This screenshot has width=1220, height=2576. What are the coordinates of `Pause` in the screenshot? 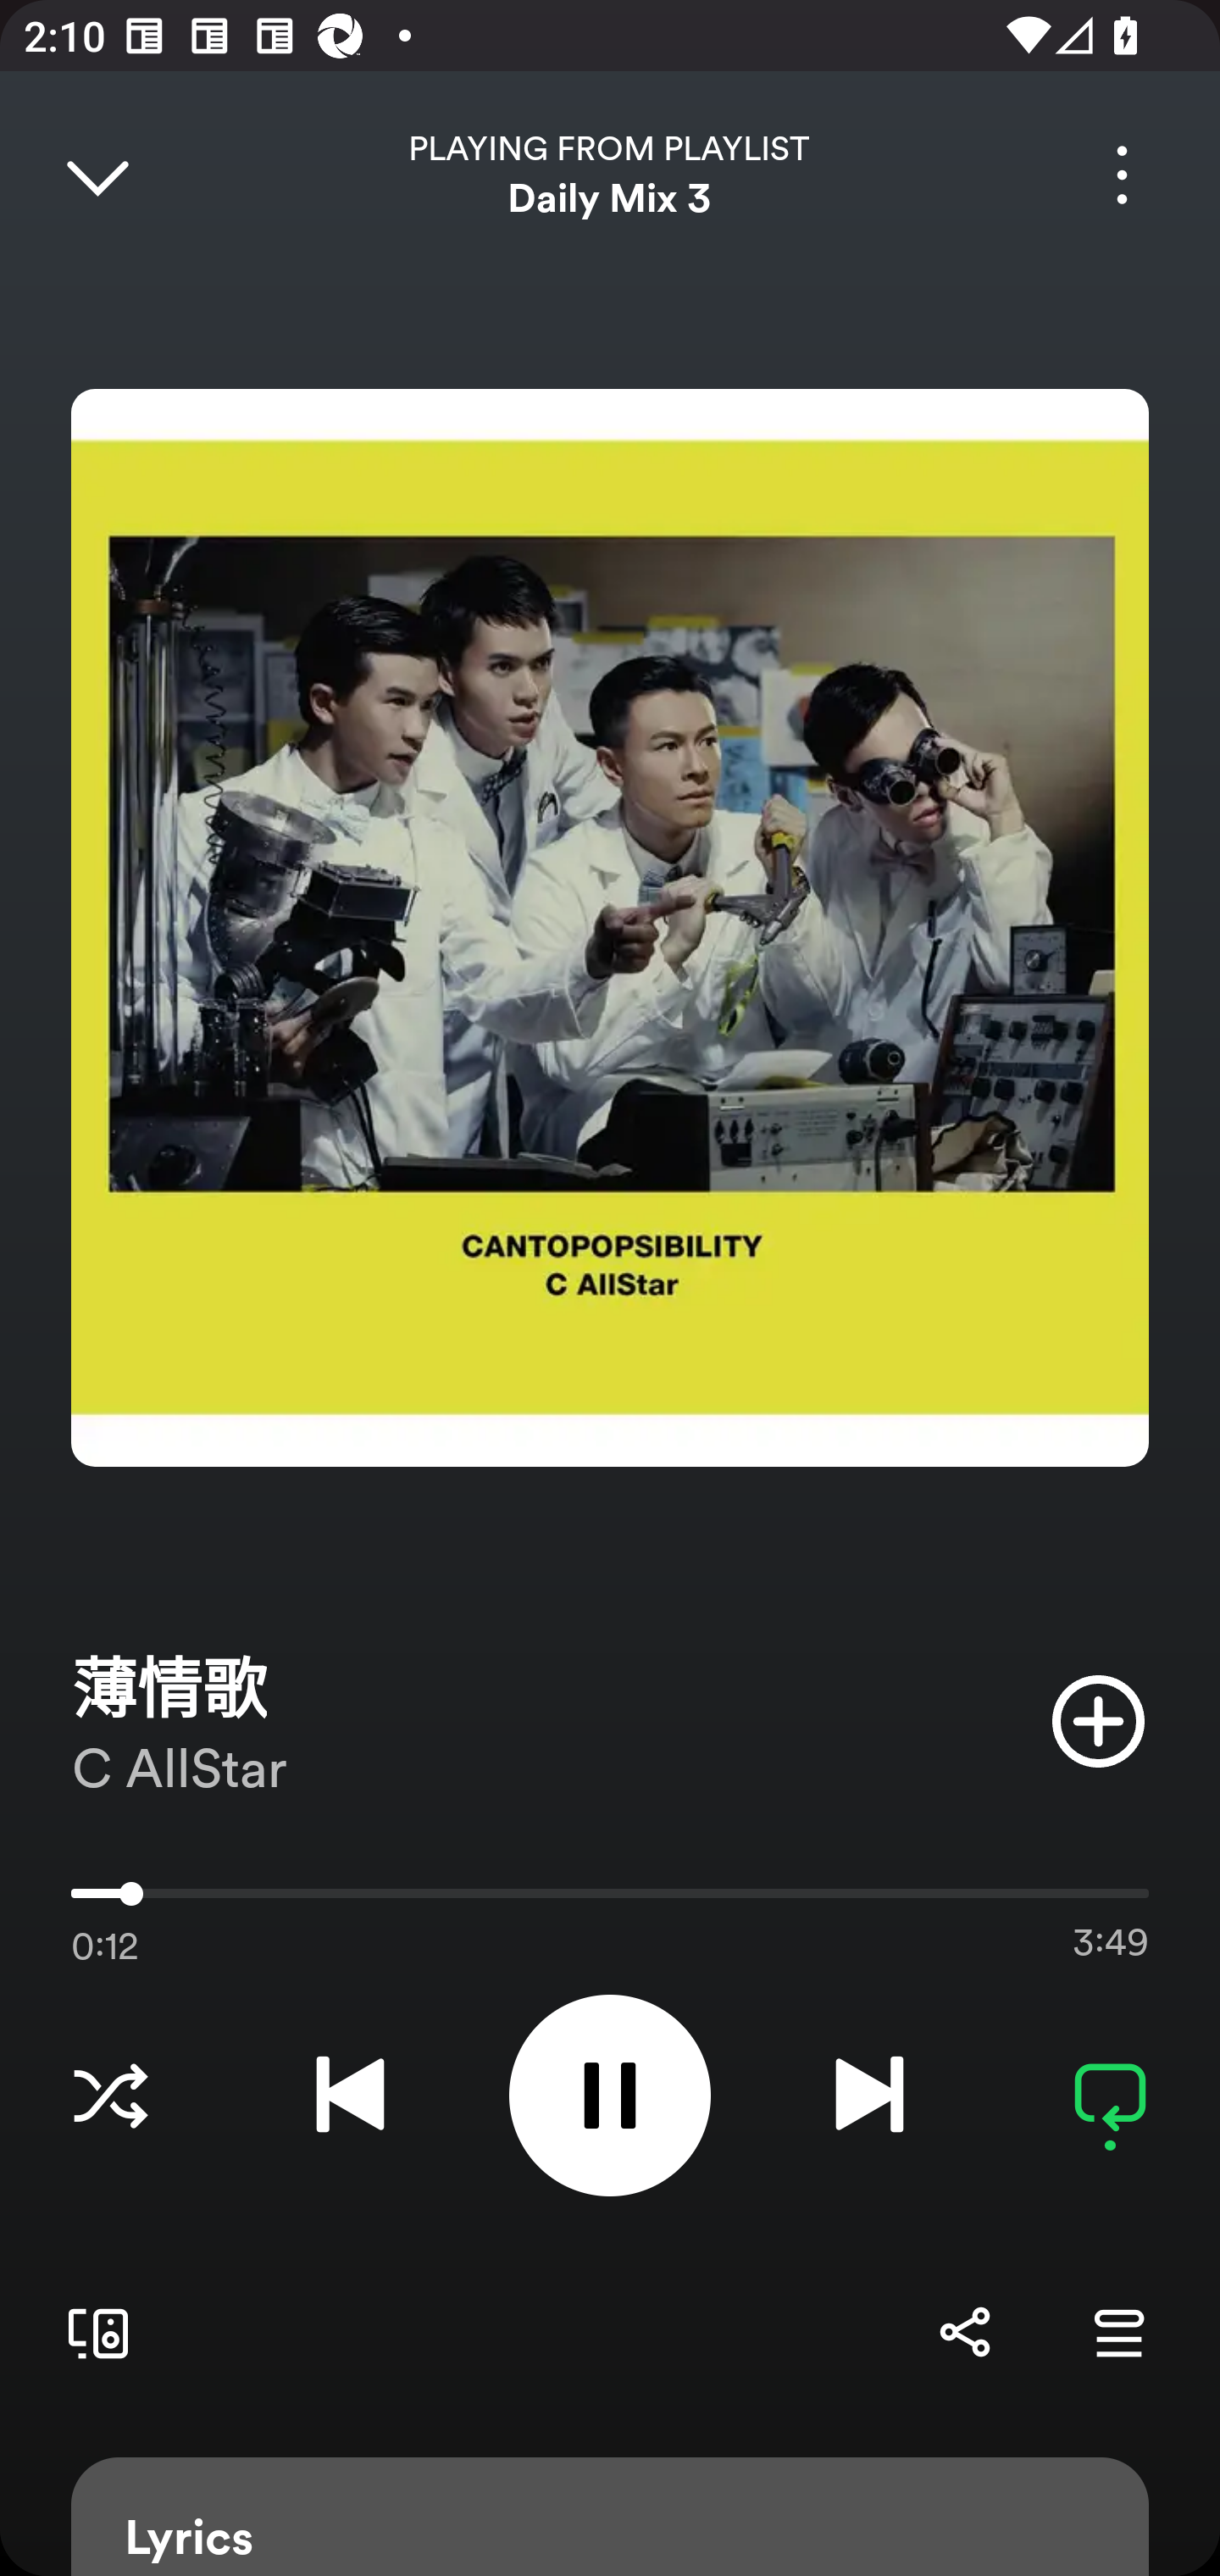 It's located at (610, 2095).